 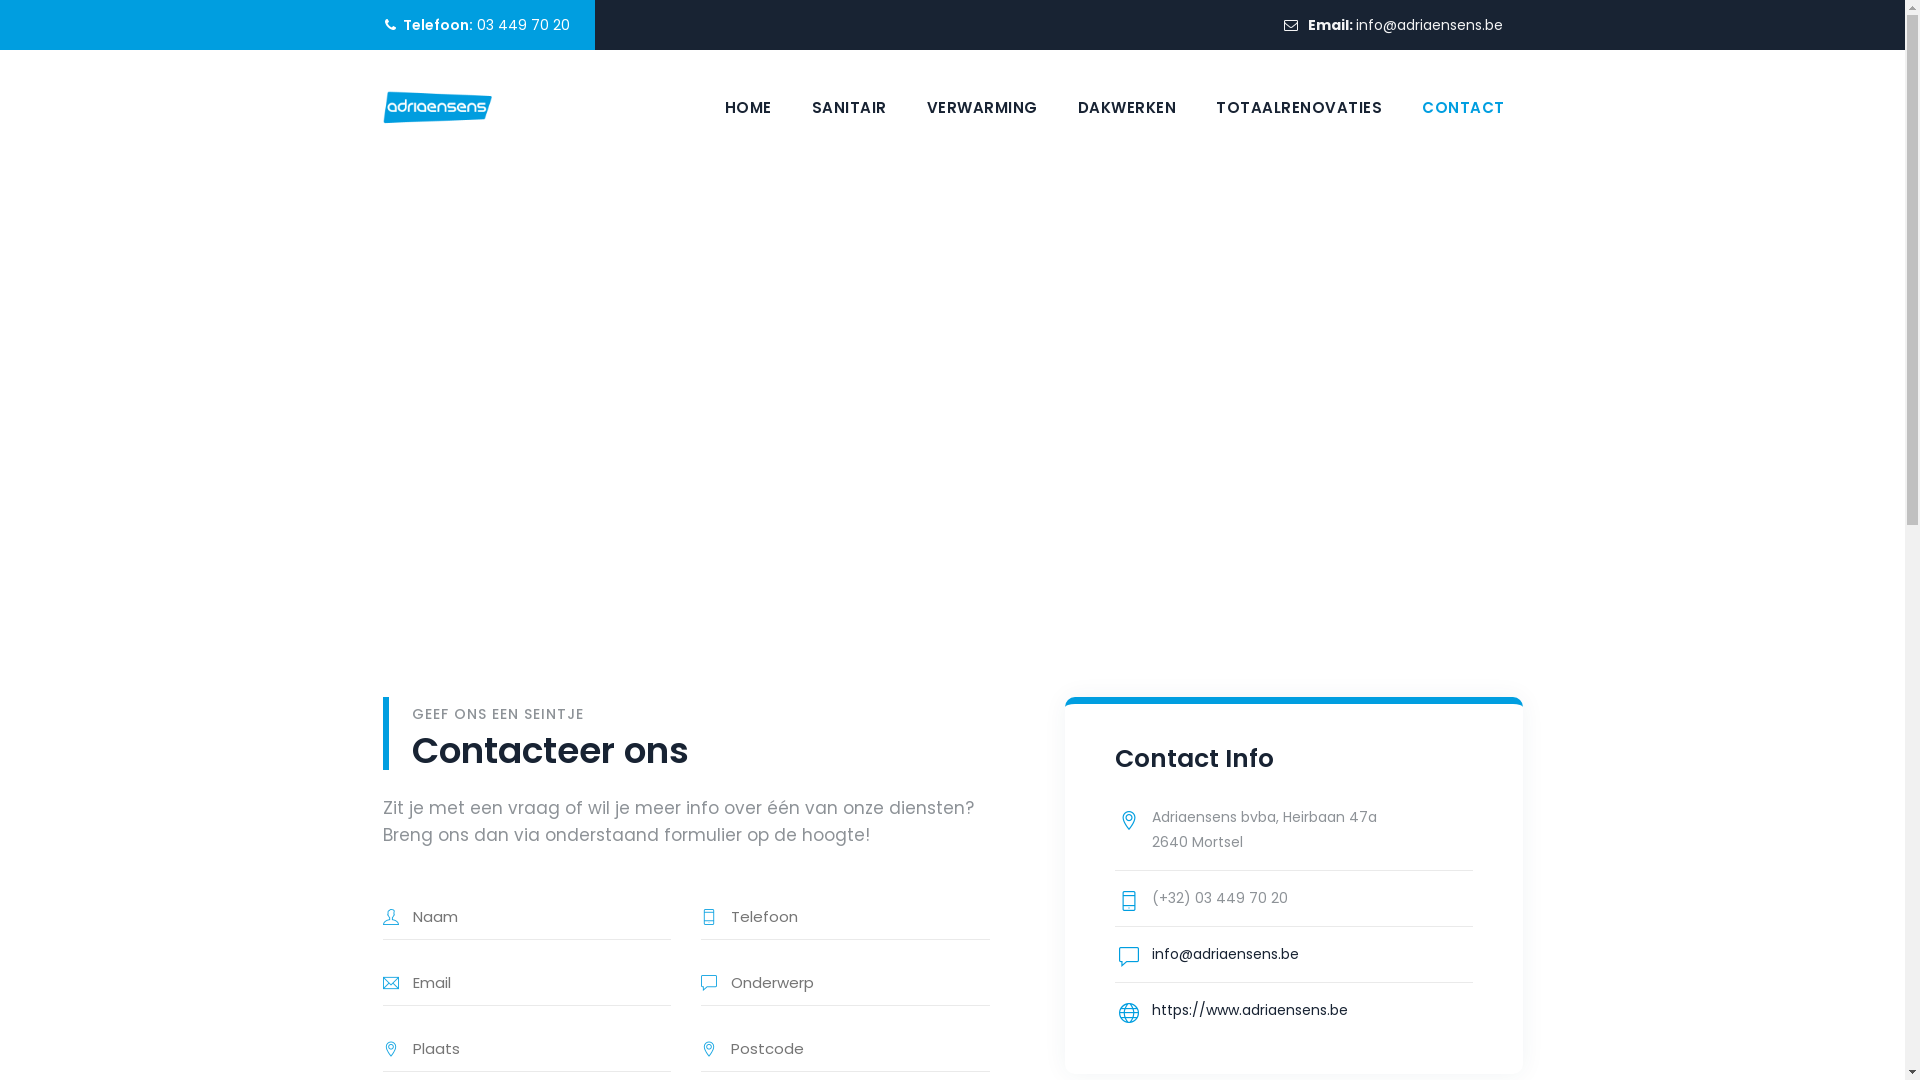 What do you see at coordinates (1226, 954) in the screenshot?
I see `info@adriaensens.be` at bounding box center [1226, 954].